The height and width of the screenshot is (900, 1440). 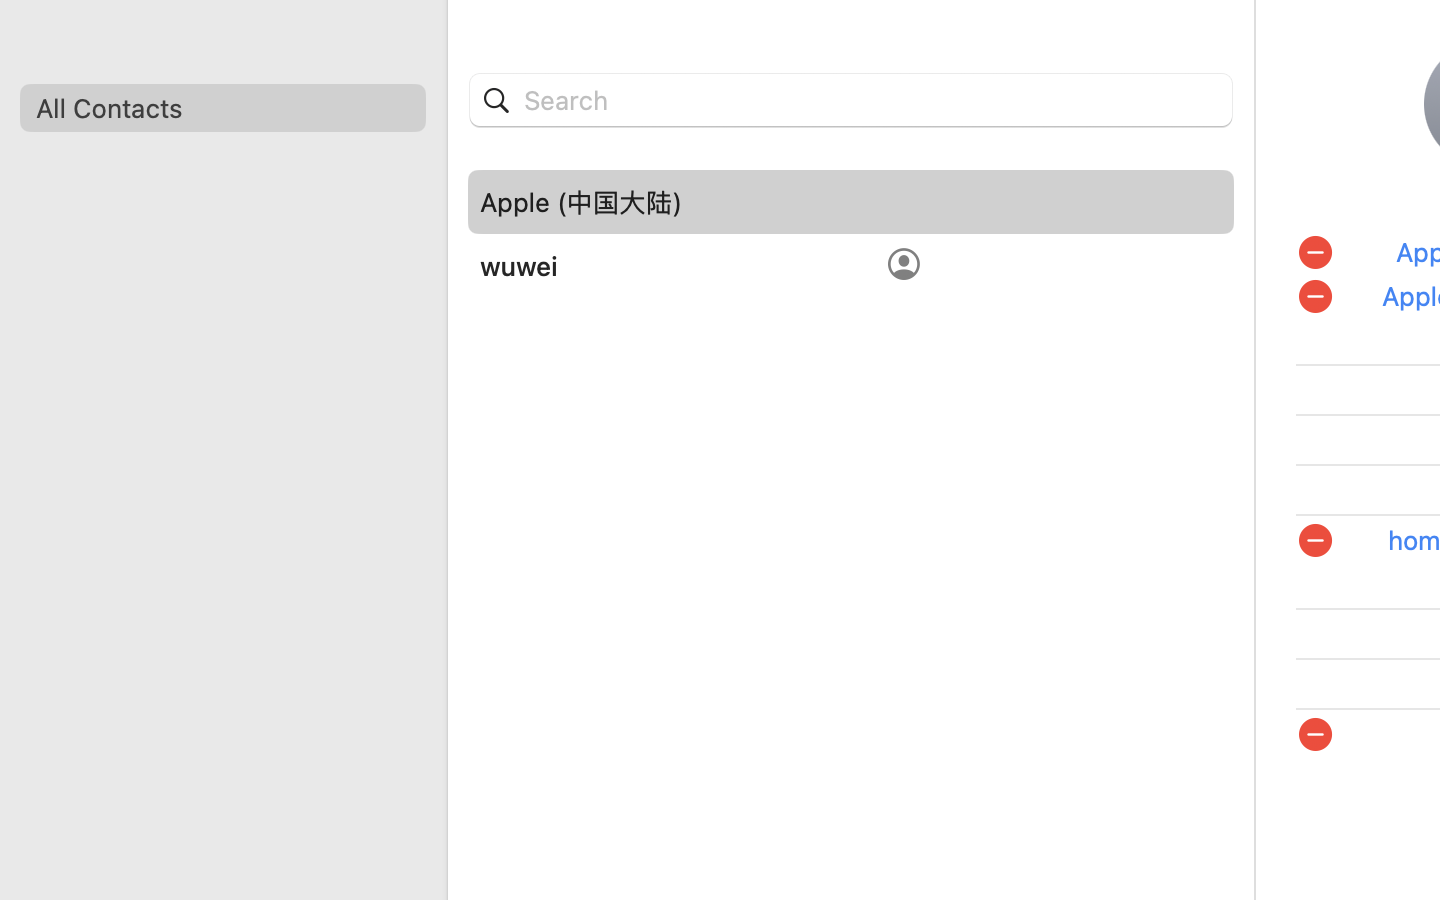 What do you see at coordinates (222, 108) in the screenshot?
I see `All Contacts` at bounding box center [222, 108].